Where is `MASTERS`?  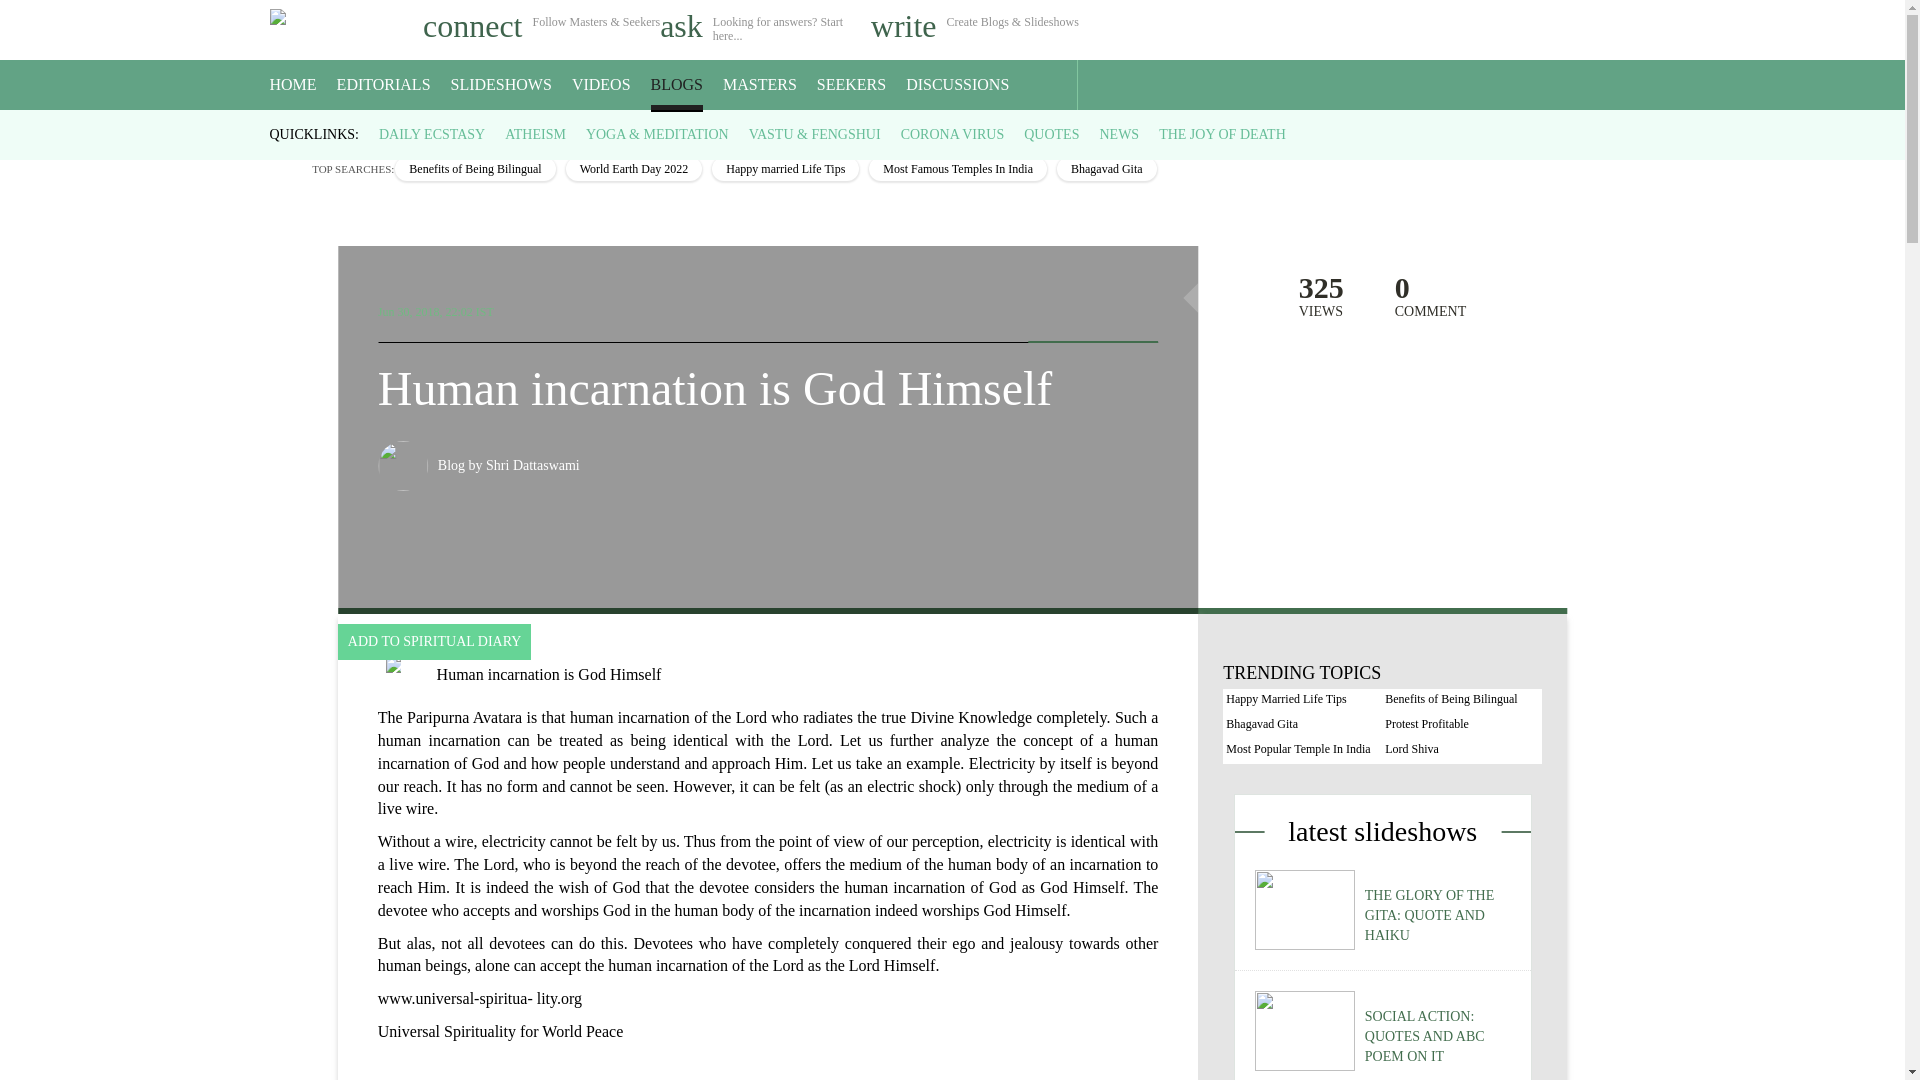
MASTERS is located at coordinates (760, 85).